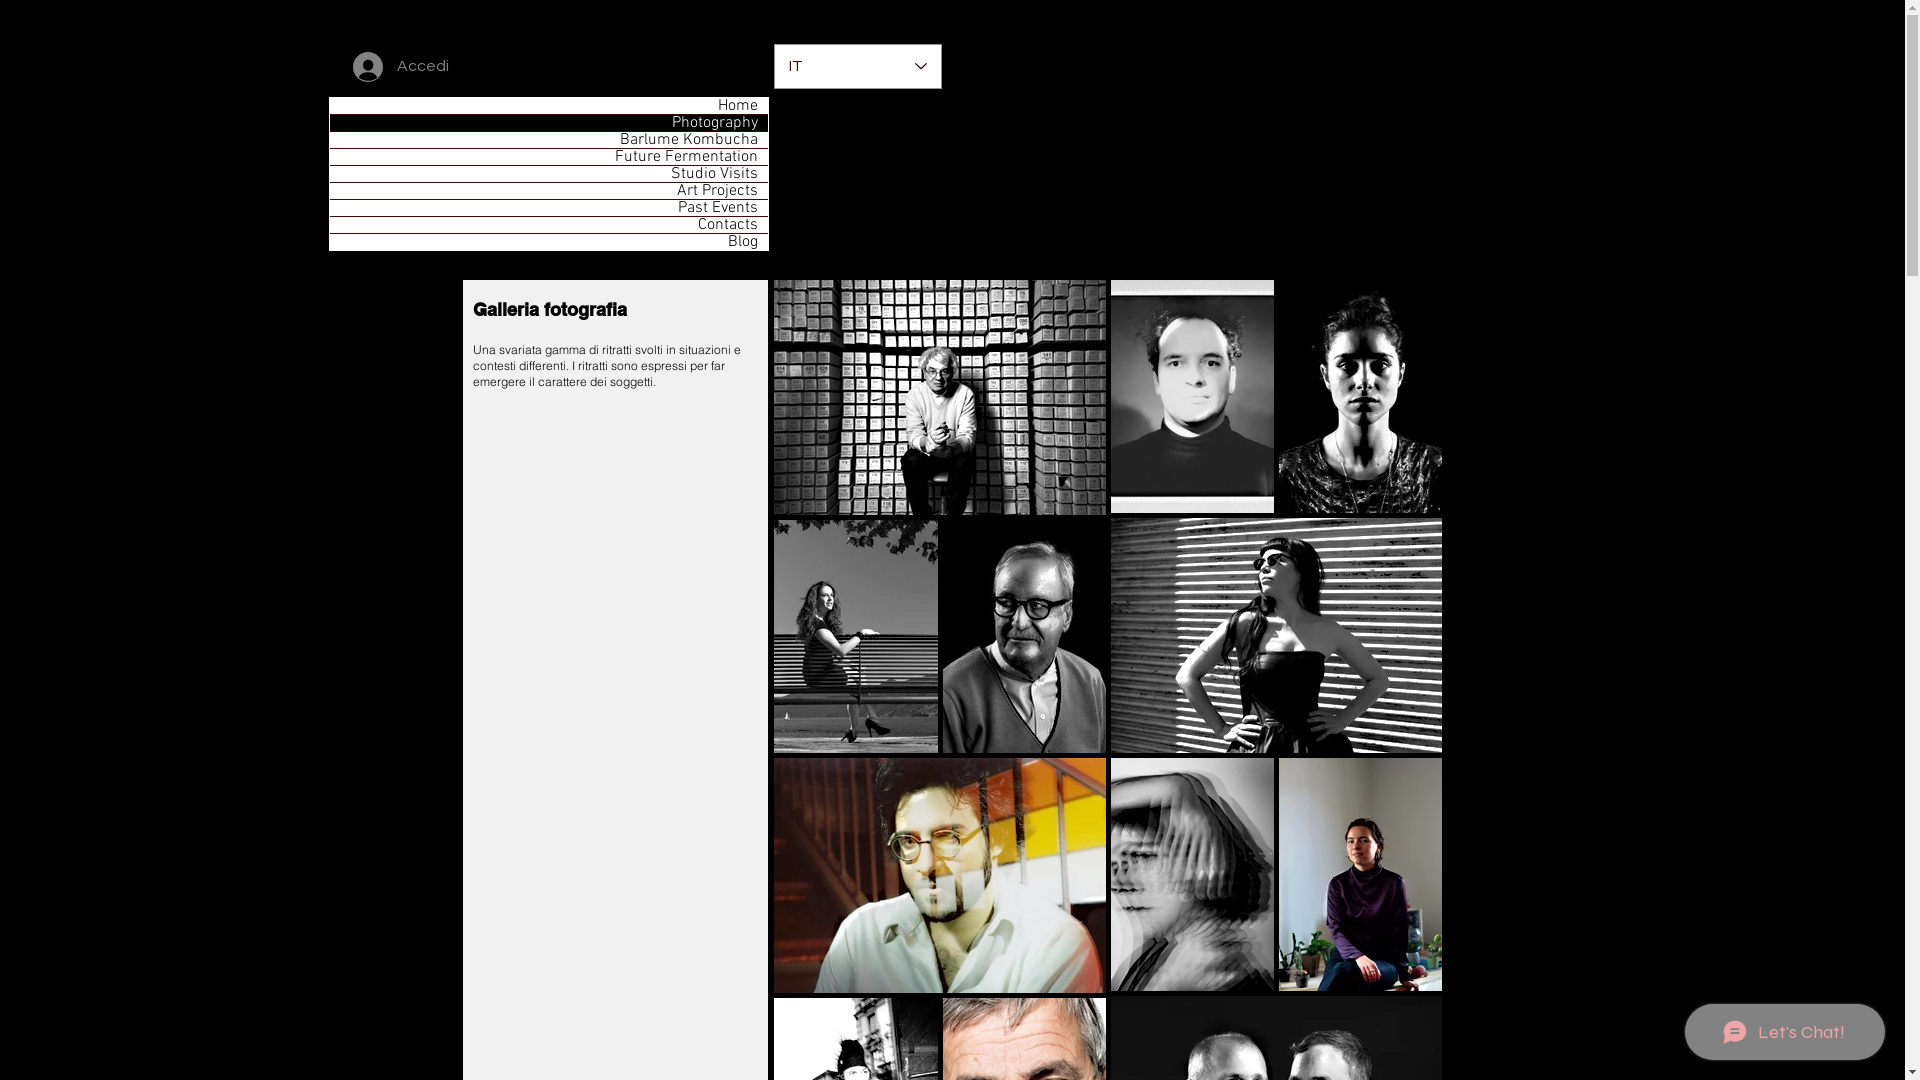  Describe the element at coordinates (549, 242) in the screenshot. I see `Blog` at that location.